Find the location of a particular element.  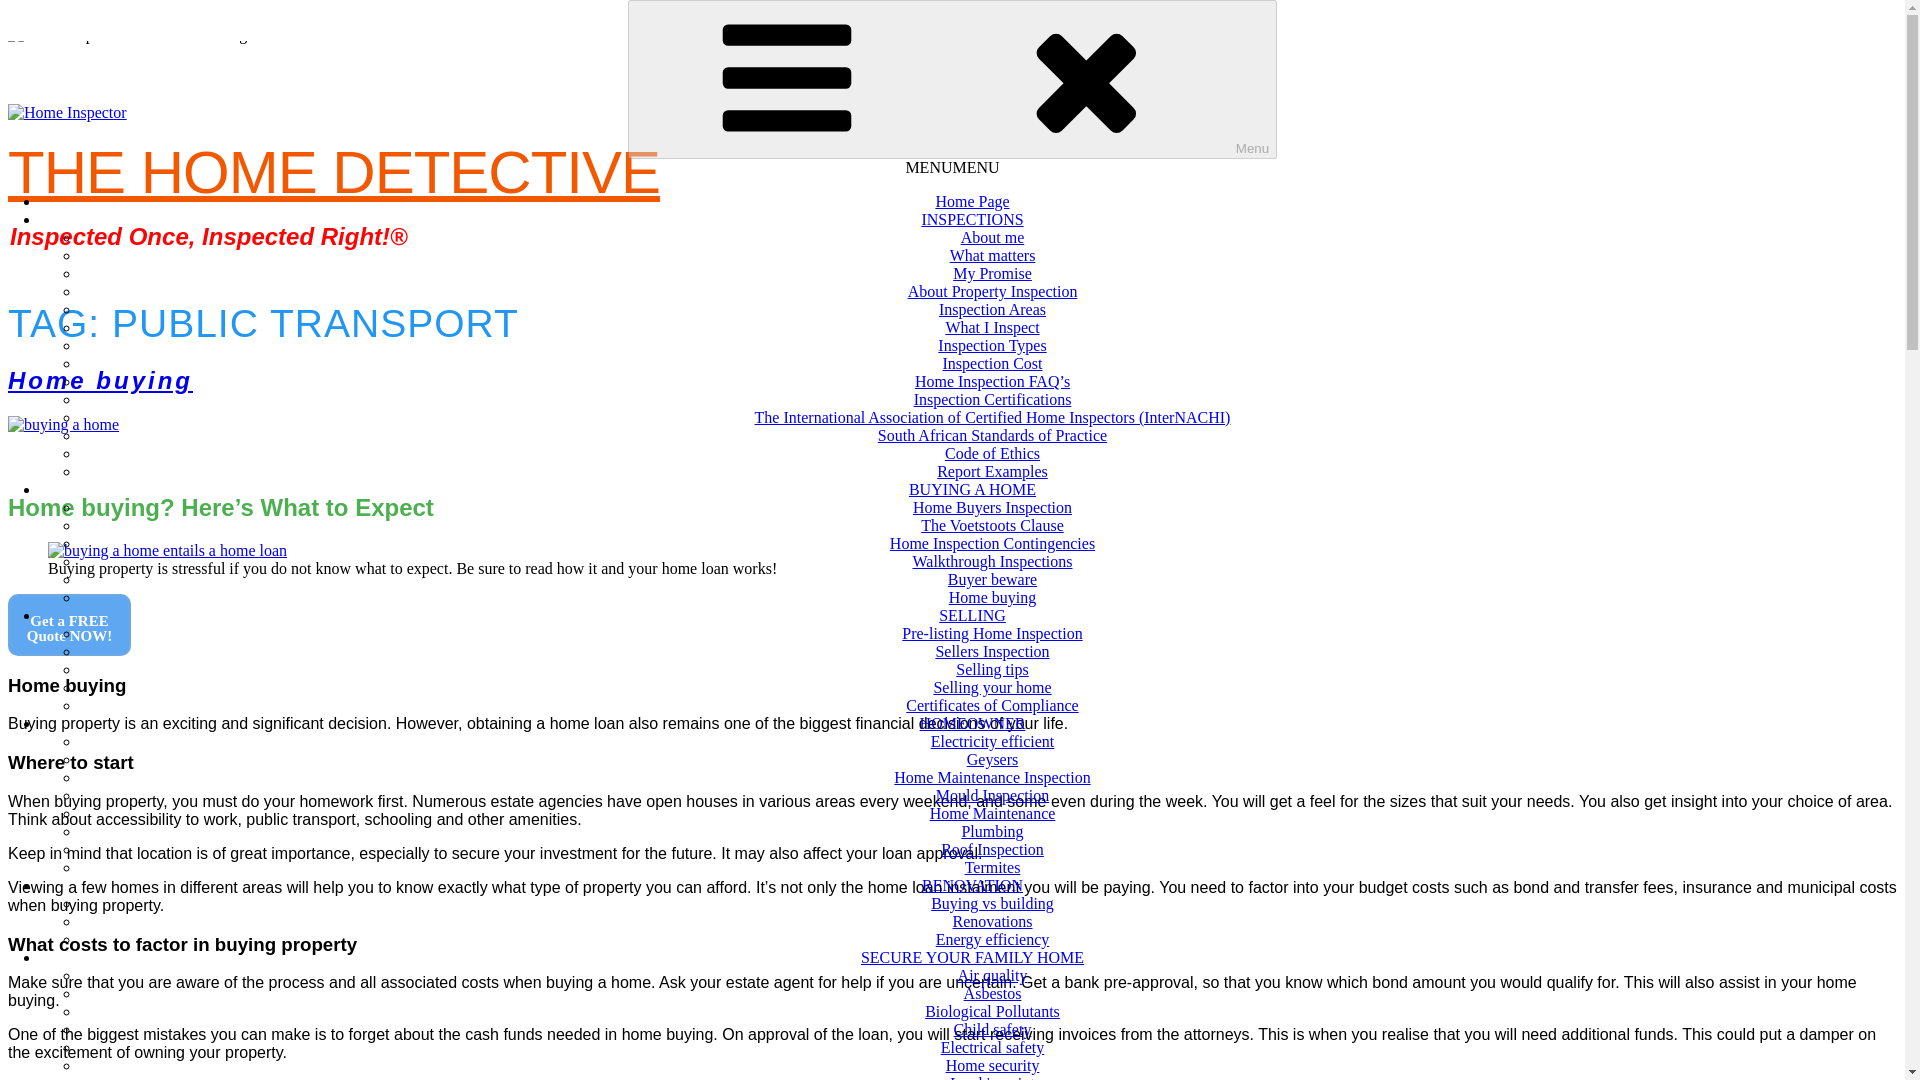

Home Buyers Inspection is located at coordinates (992, 507).